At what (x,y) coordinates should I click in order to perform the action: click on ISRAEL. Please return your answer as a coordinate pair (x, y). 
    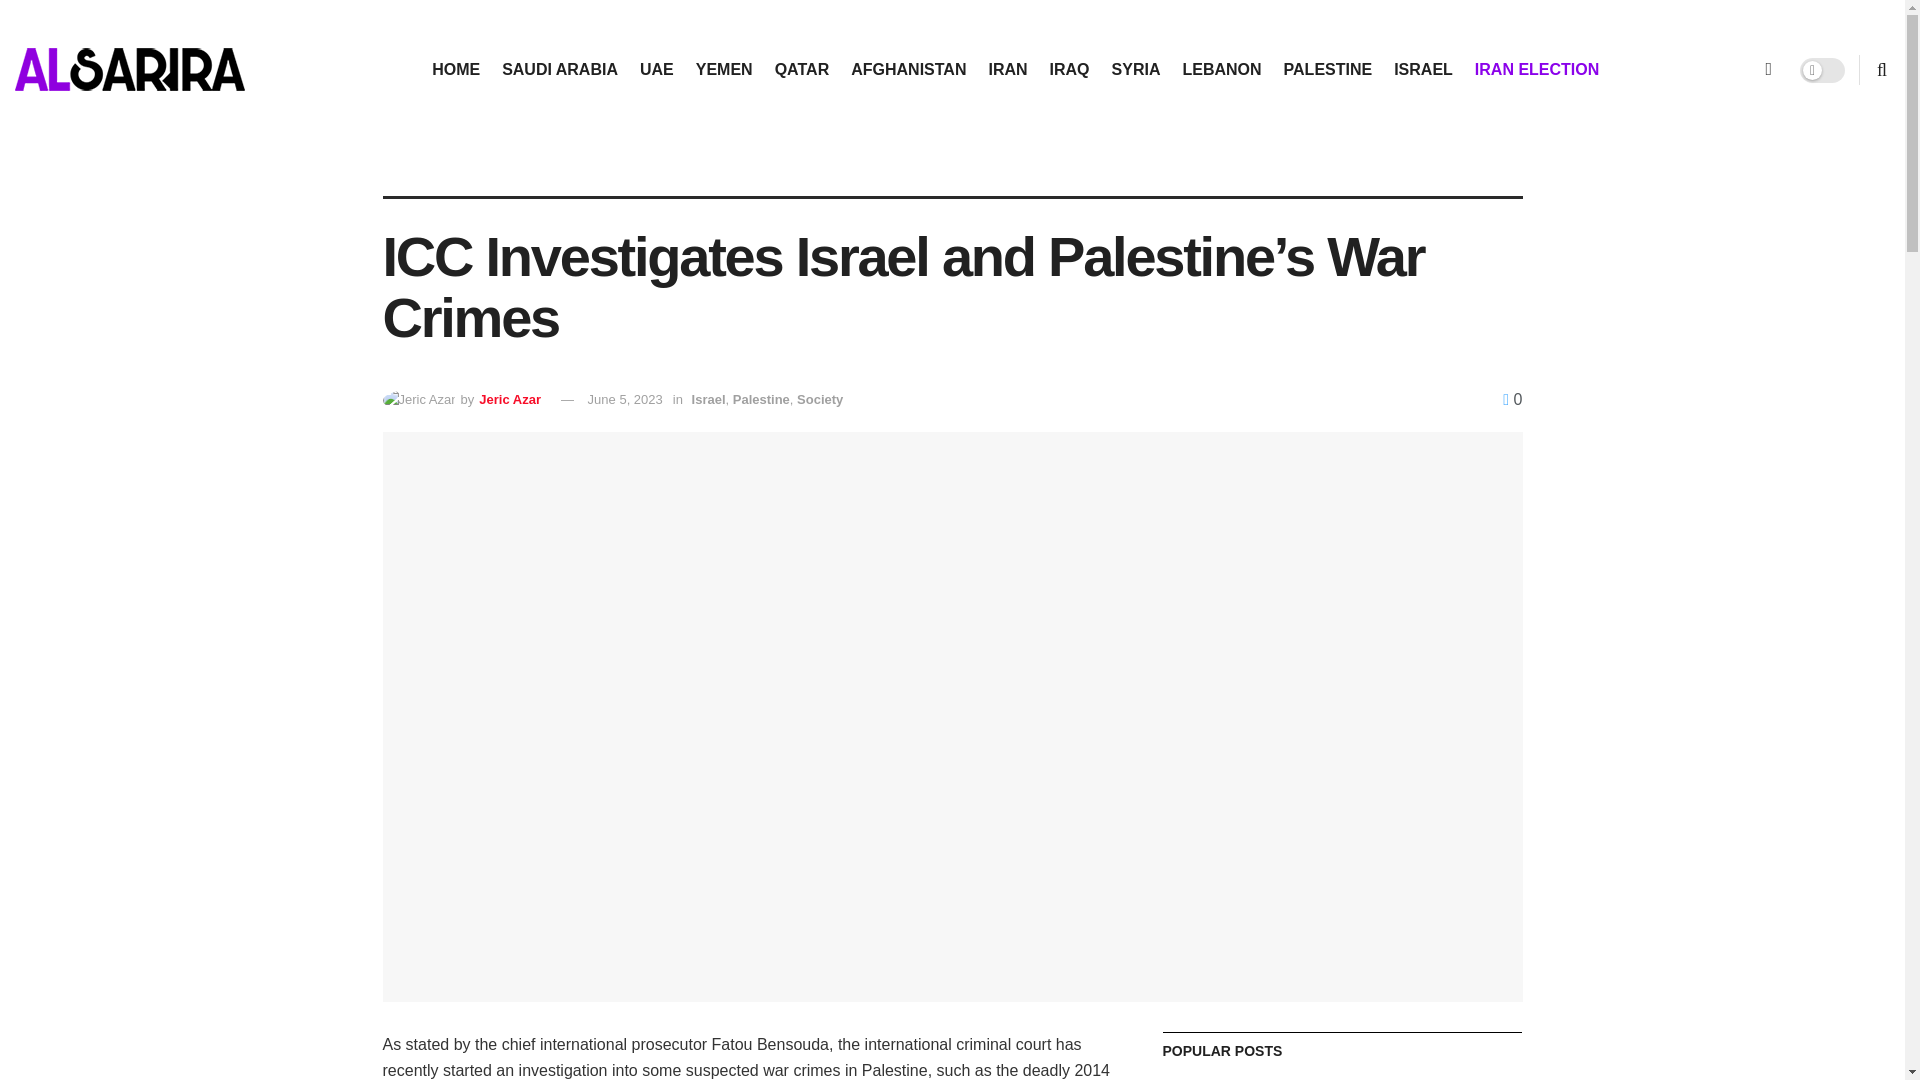
    Looking at the image, I should click on (1423, 70).